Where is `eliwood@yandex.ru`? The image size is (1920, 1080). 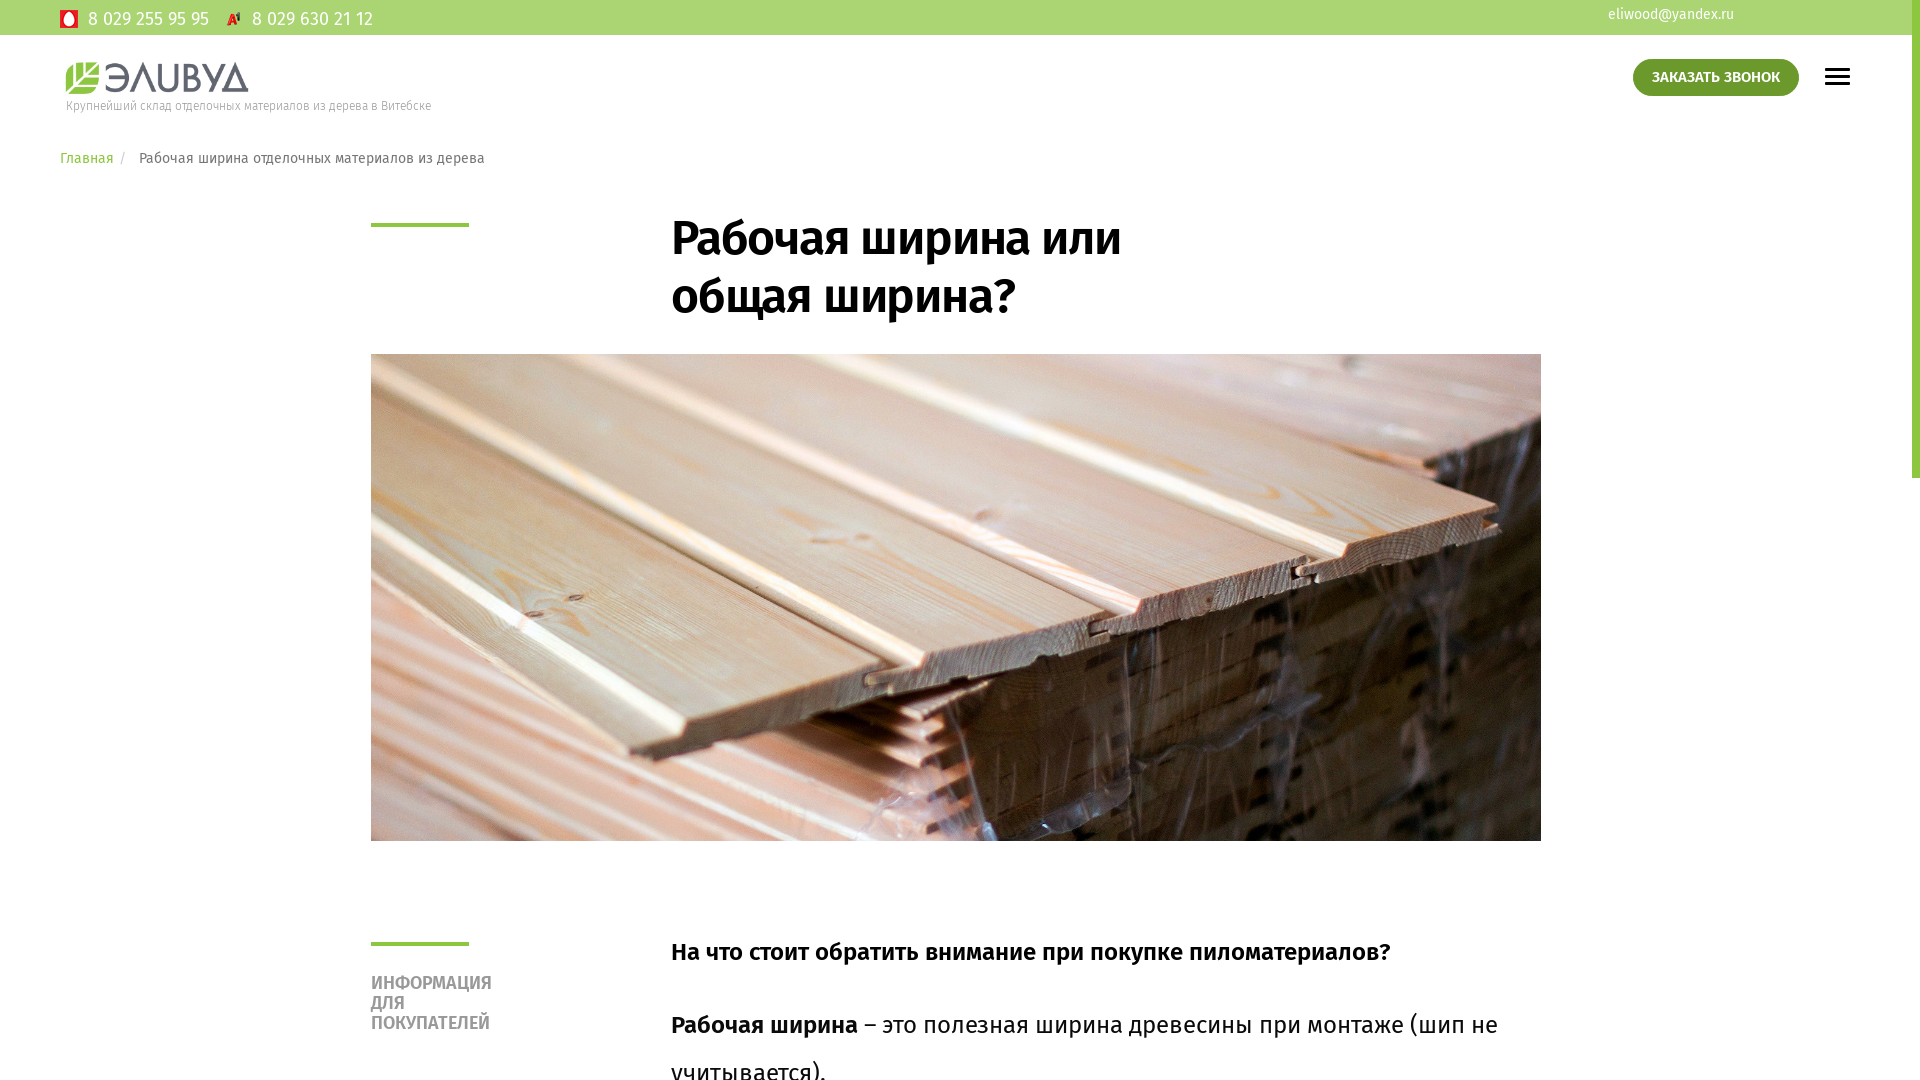
eliwood@yandex.ru is located at coordinates (1671, 14).